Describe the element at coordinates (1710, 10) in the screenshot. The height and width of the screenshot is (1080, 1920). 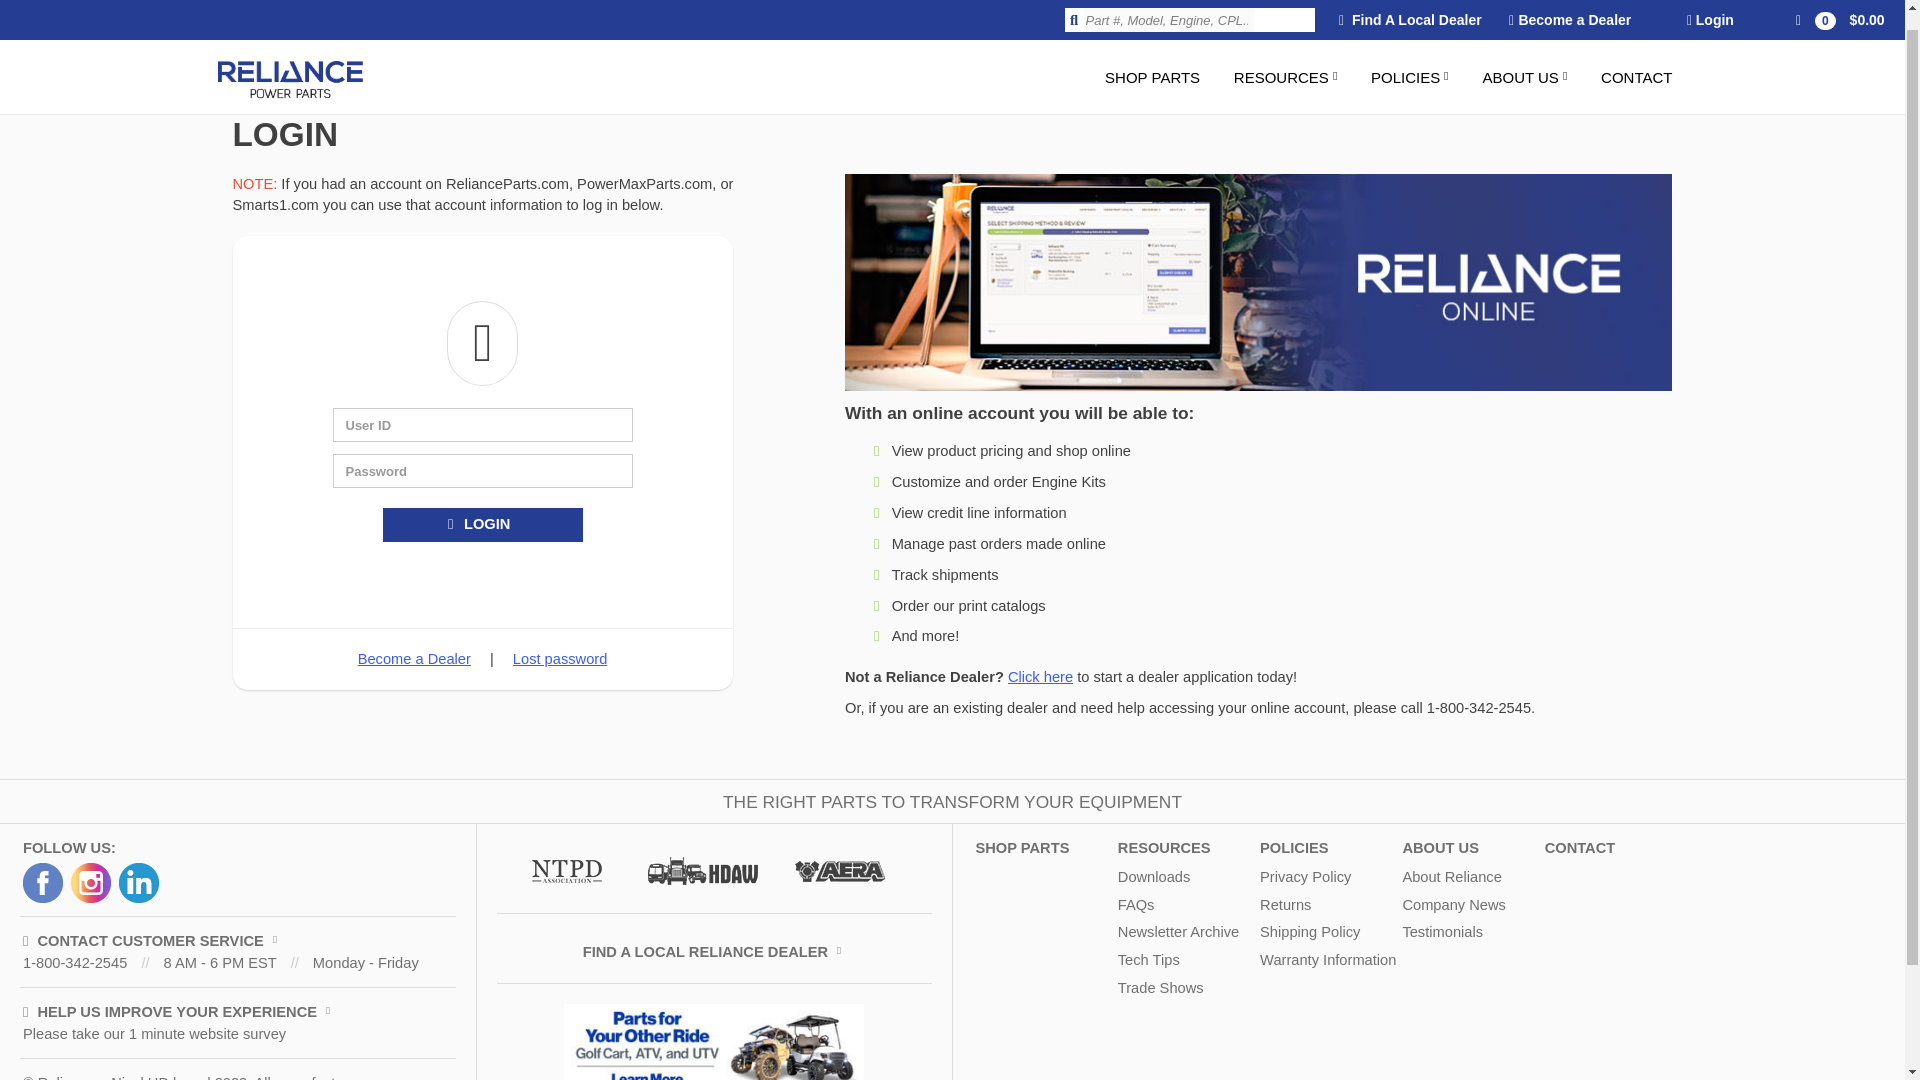
I see `Login` at that location.